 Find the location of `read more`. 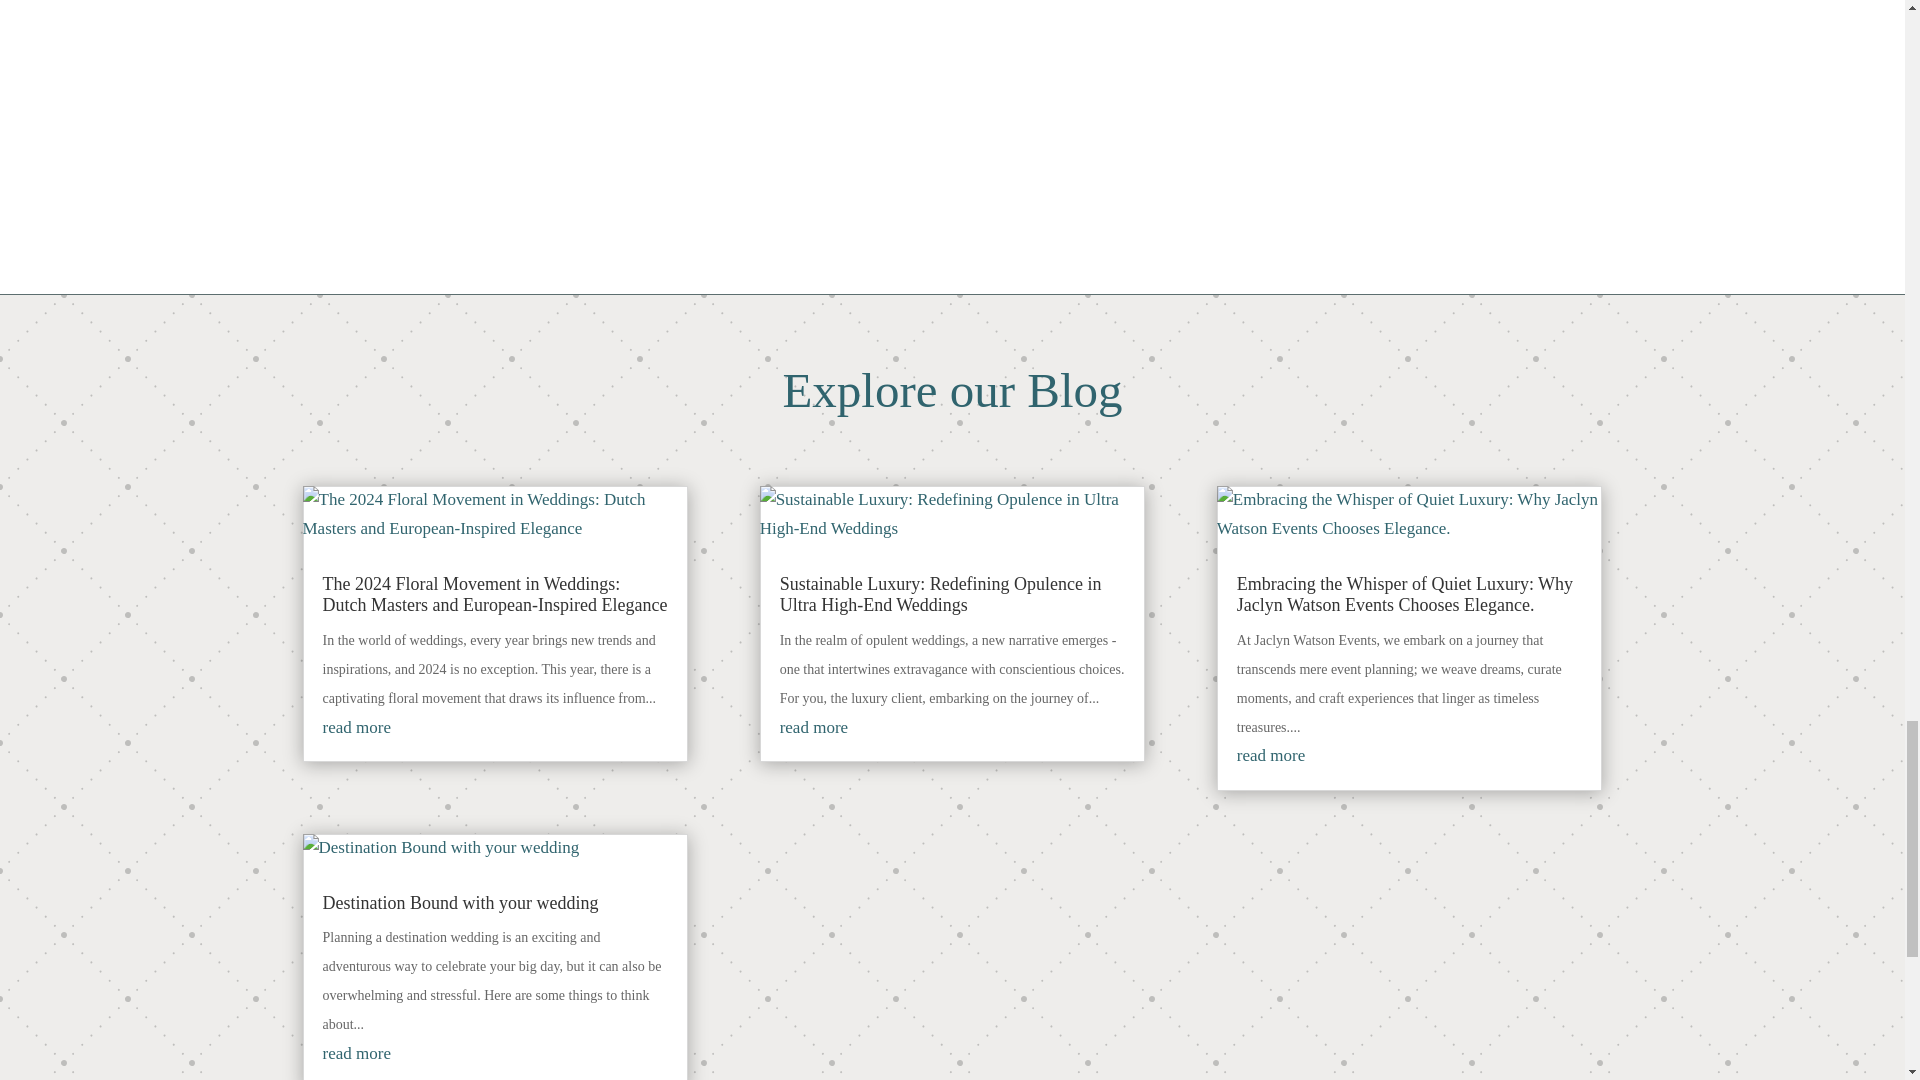

read more is located at coordinates (356, 727).